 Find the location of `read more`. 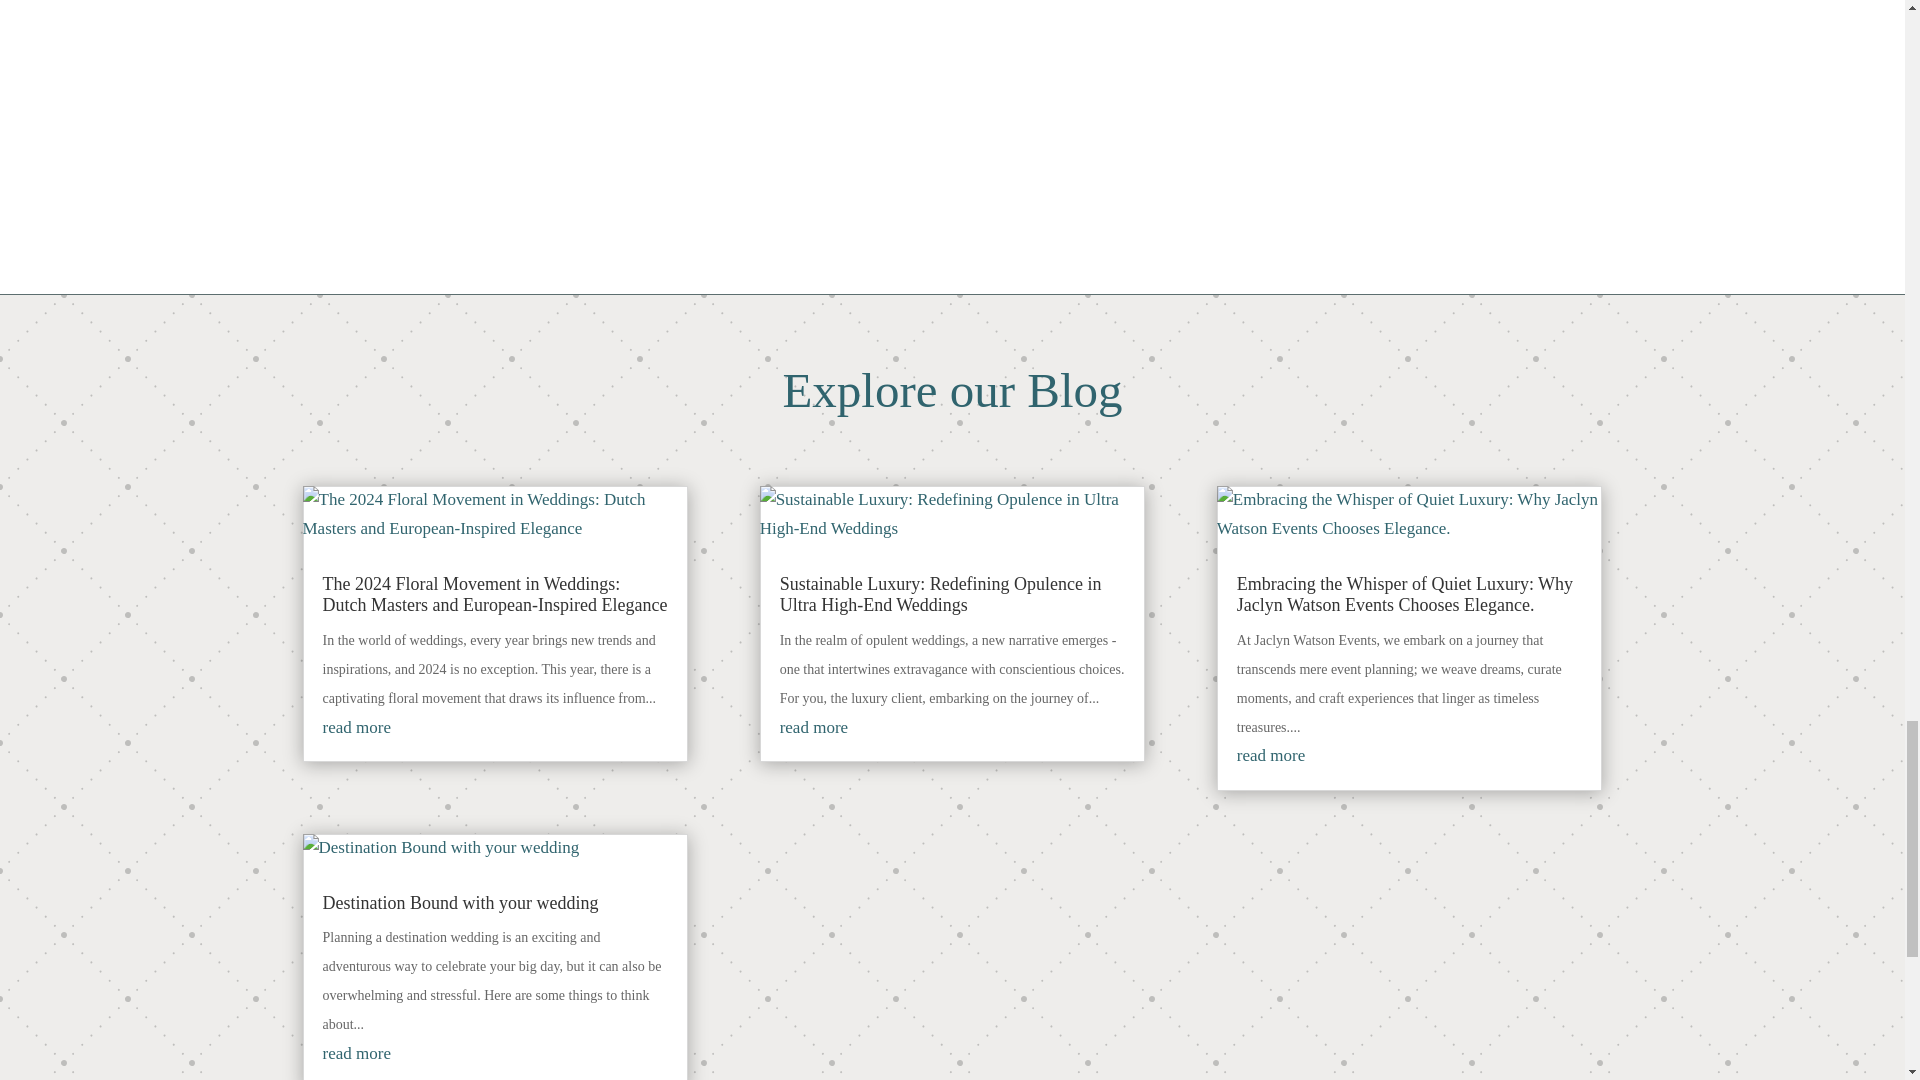

read more is located at coordinates (356, 727).